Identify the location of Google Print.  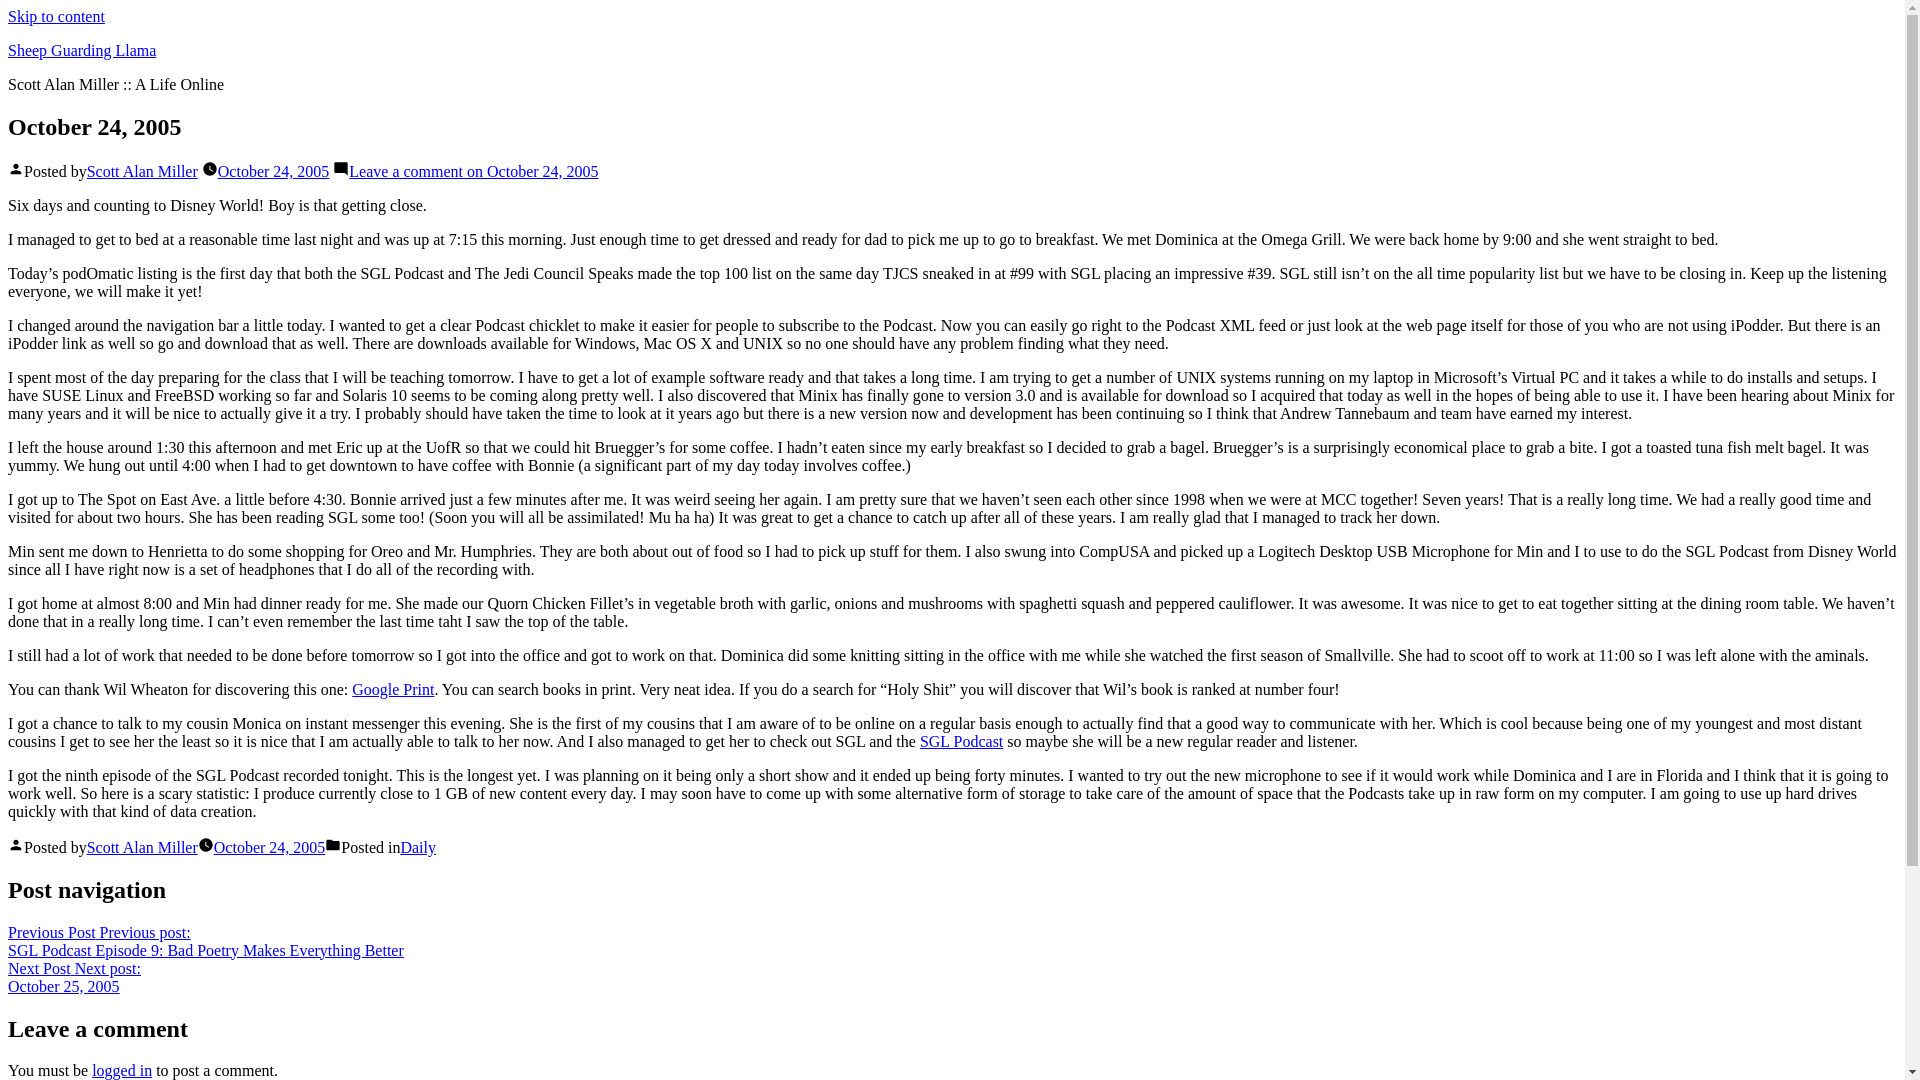
(122, 1070).